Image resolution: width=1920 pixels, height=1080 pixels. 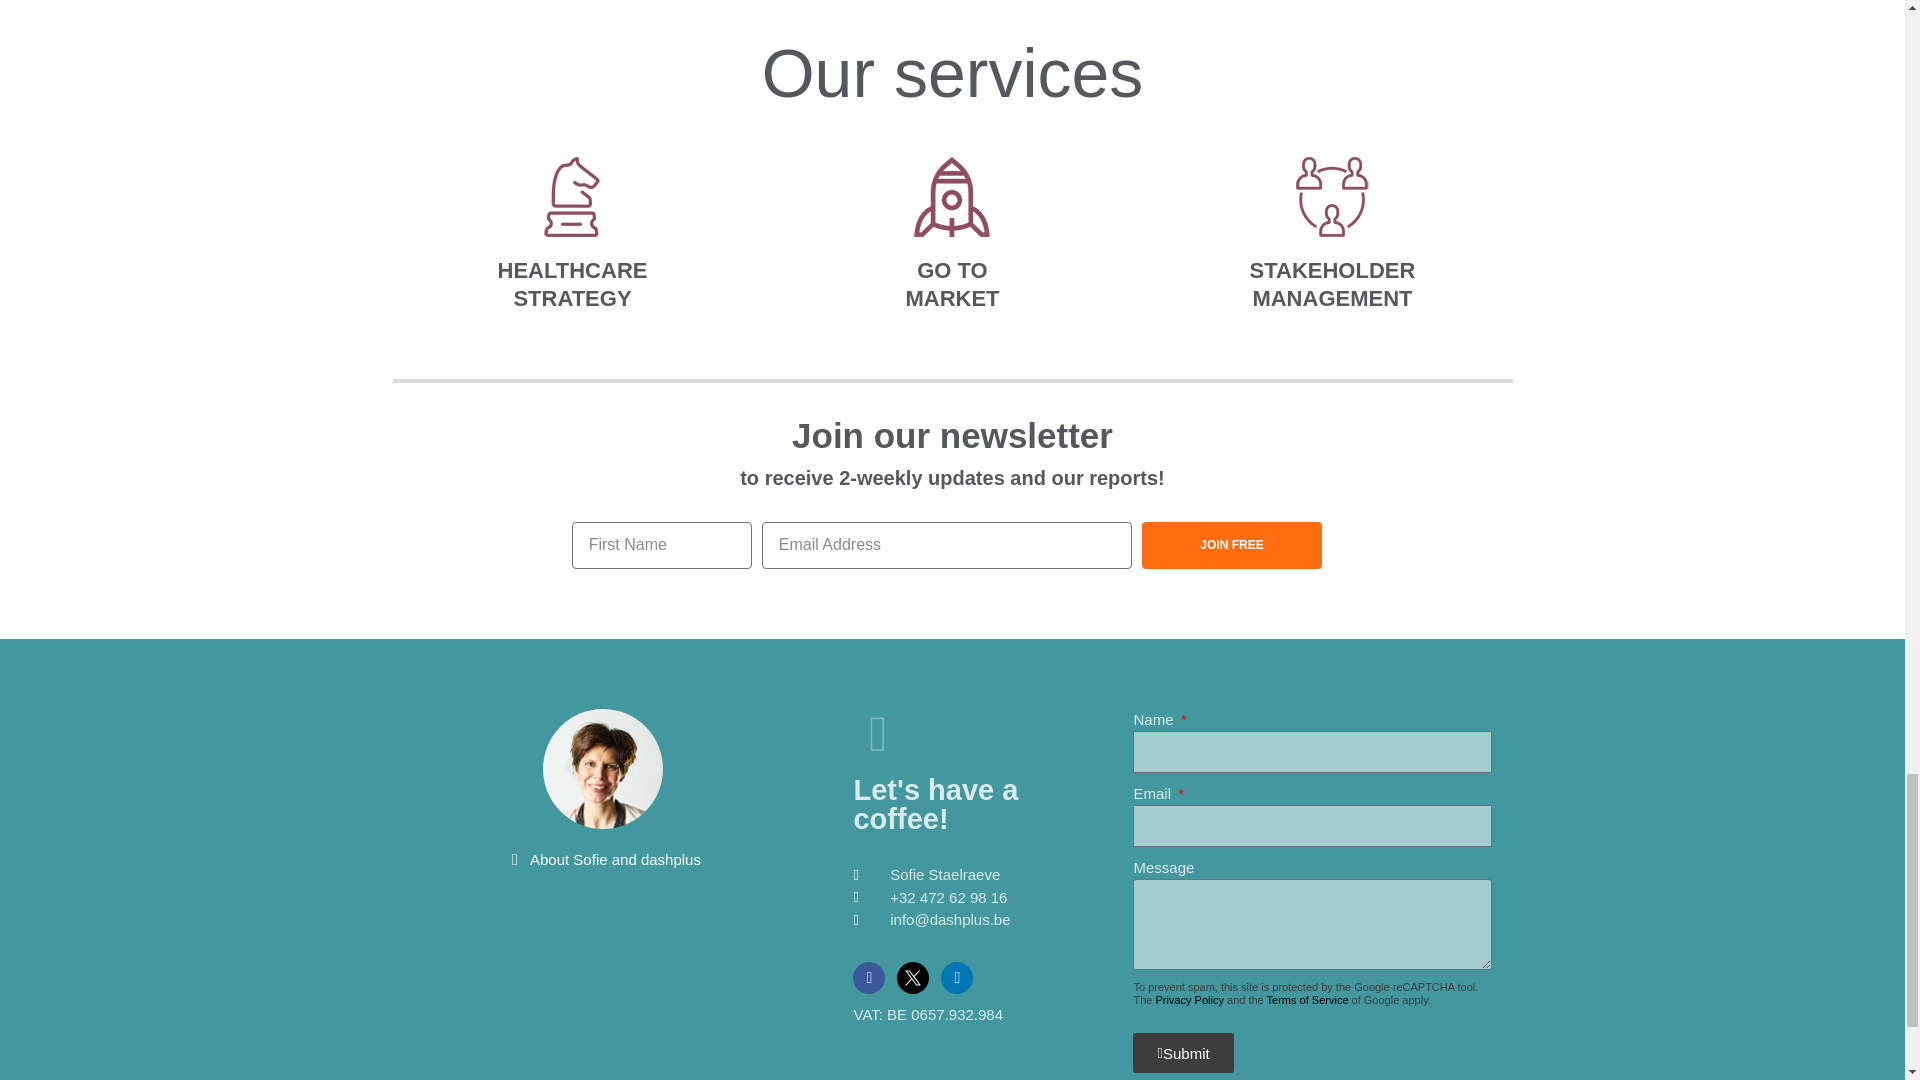 I want to click on JOIN FREE, so click(x=1232, y=545).